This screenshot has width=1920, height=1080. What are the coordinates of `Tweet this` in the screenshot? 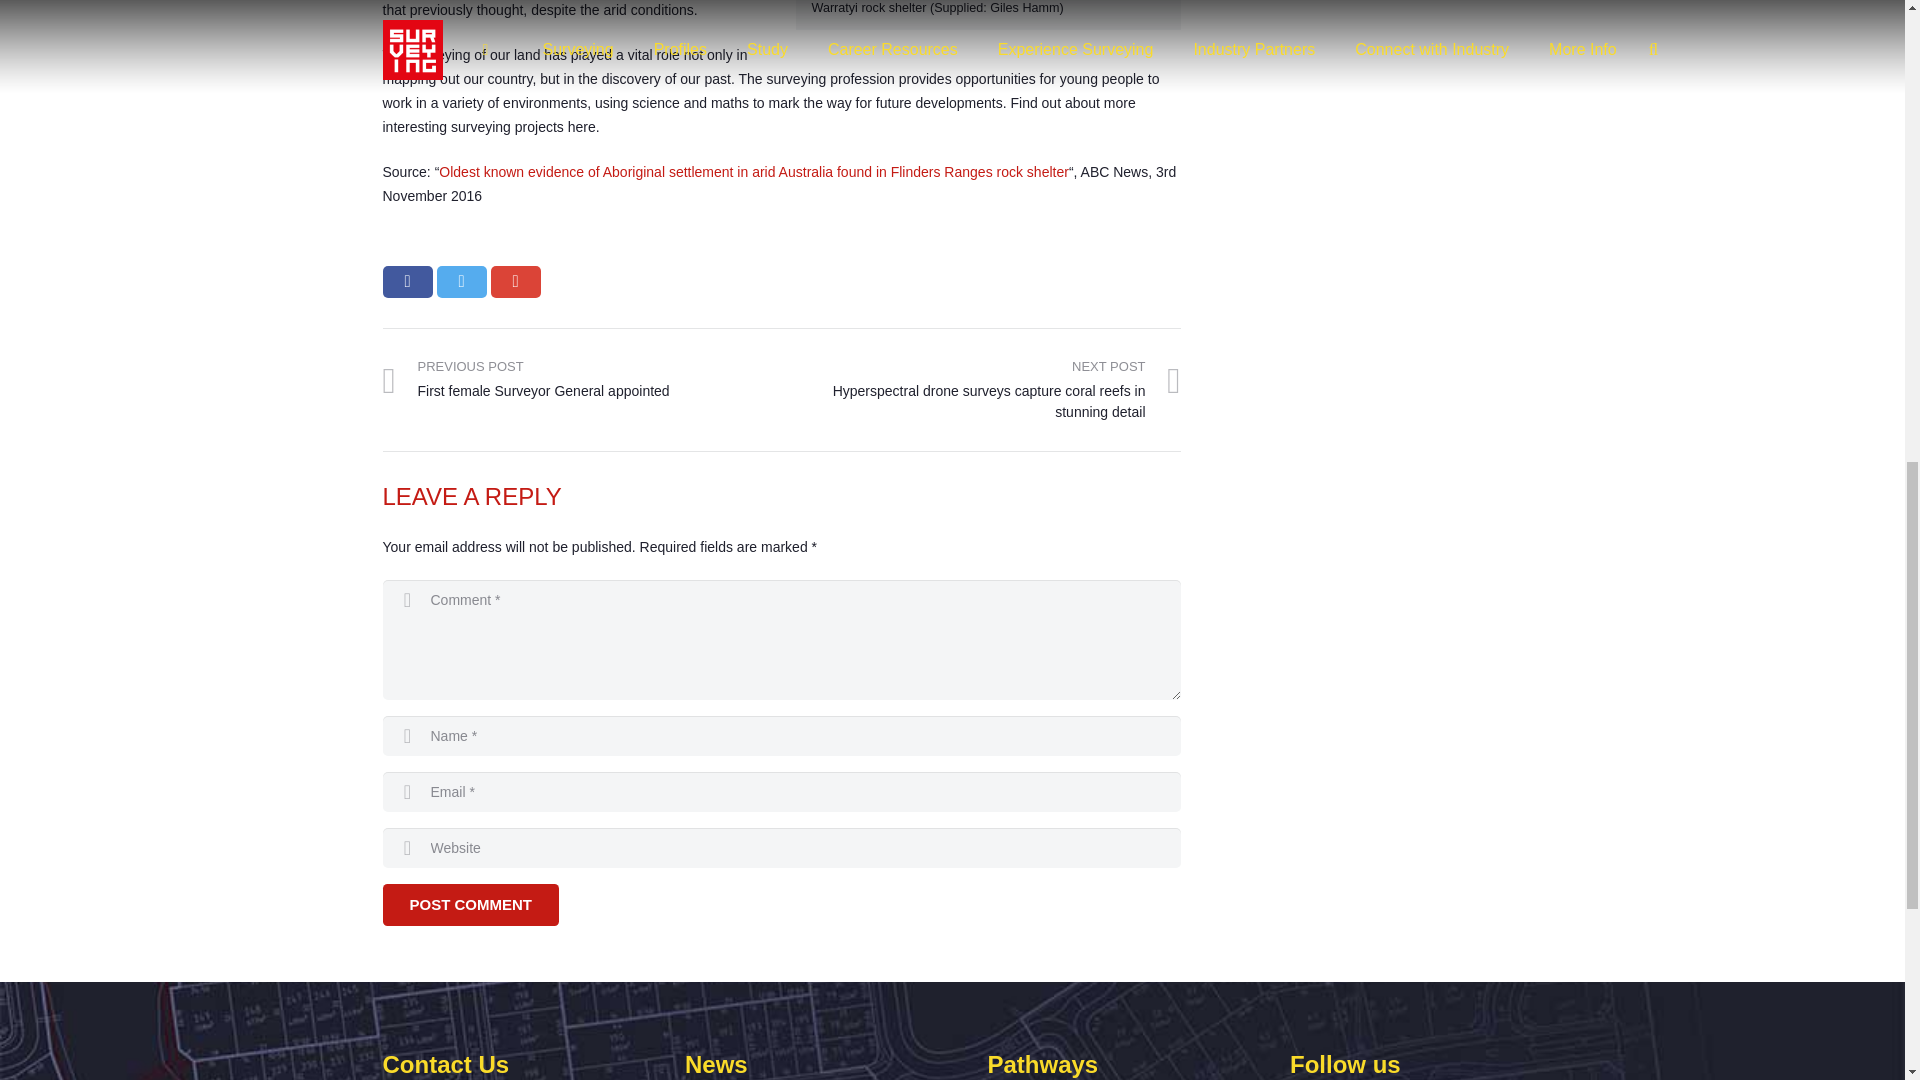 It's located at (460, 282).